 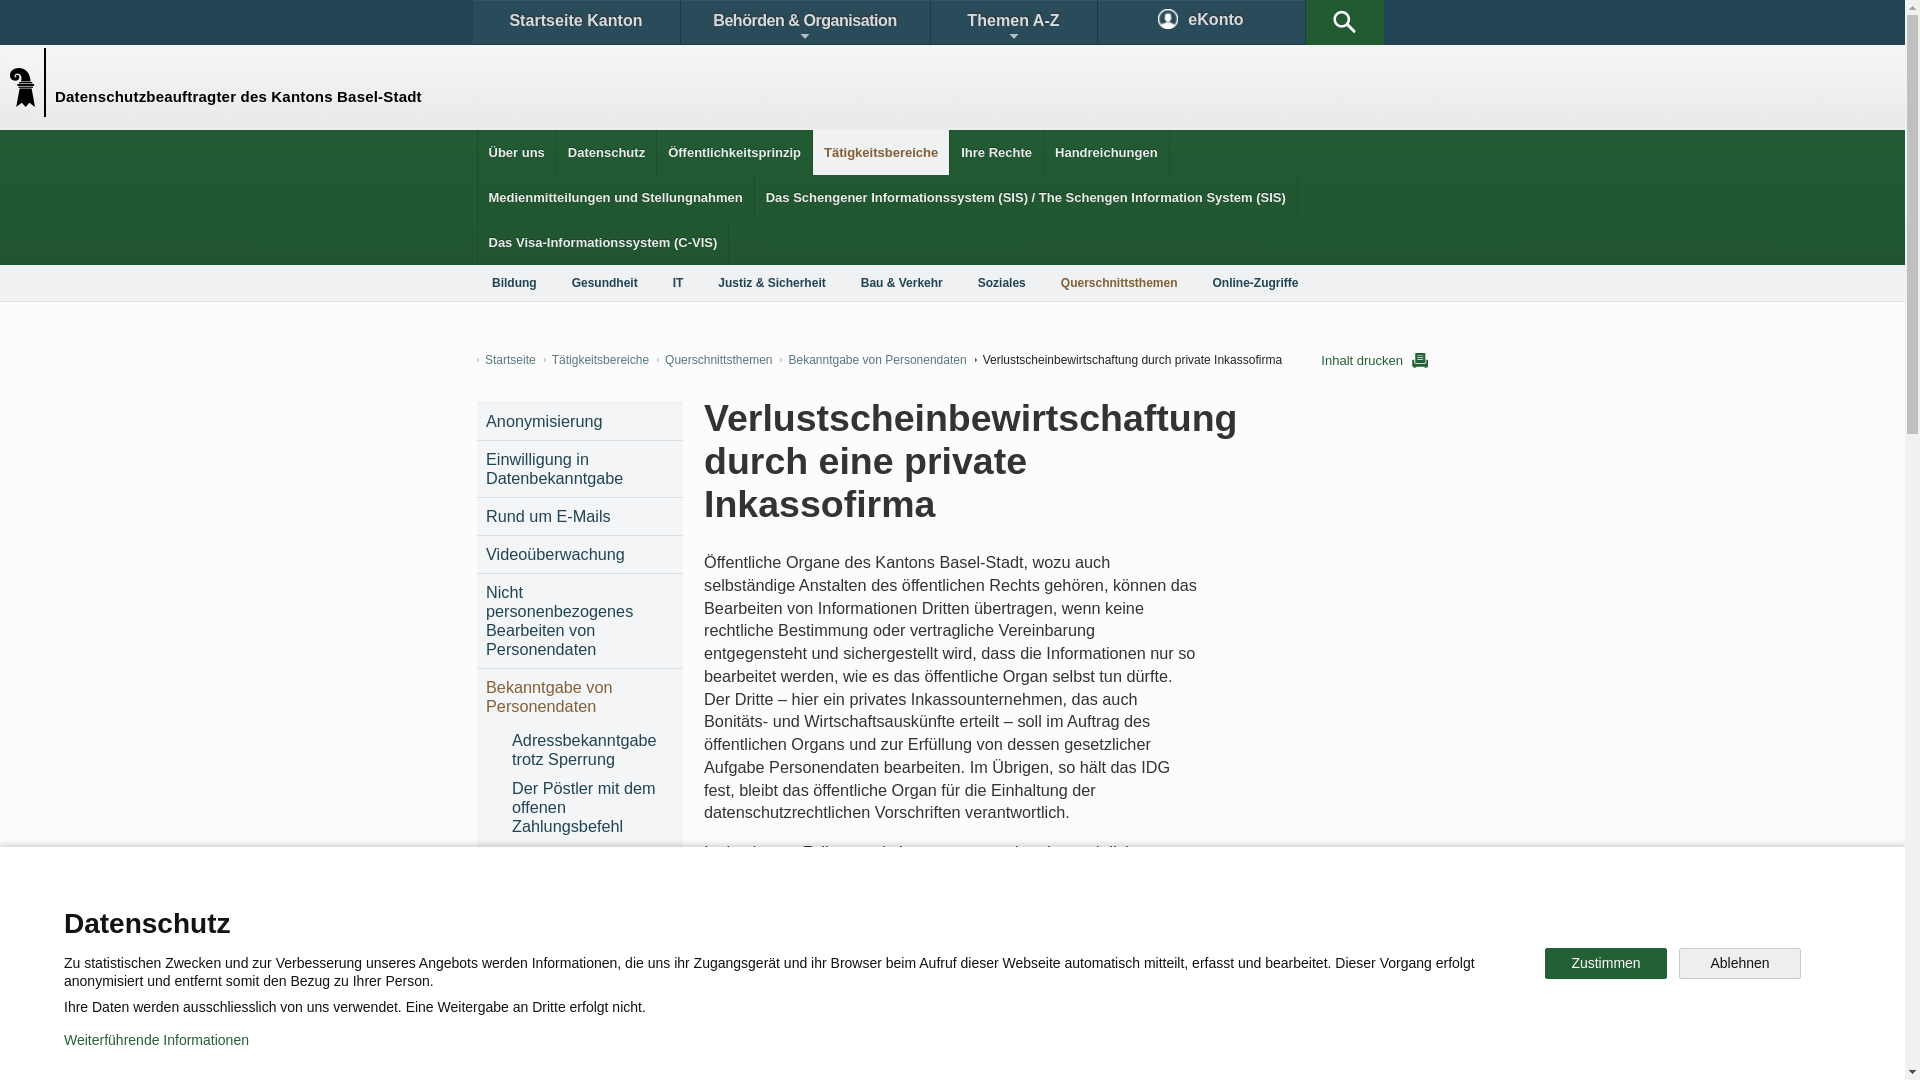 I want to click on Online-Zugriffe, so click(x=1256, y=283).